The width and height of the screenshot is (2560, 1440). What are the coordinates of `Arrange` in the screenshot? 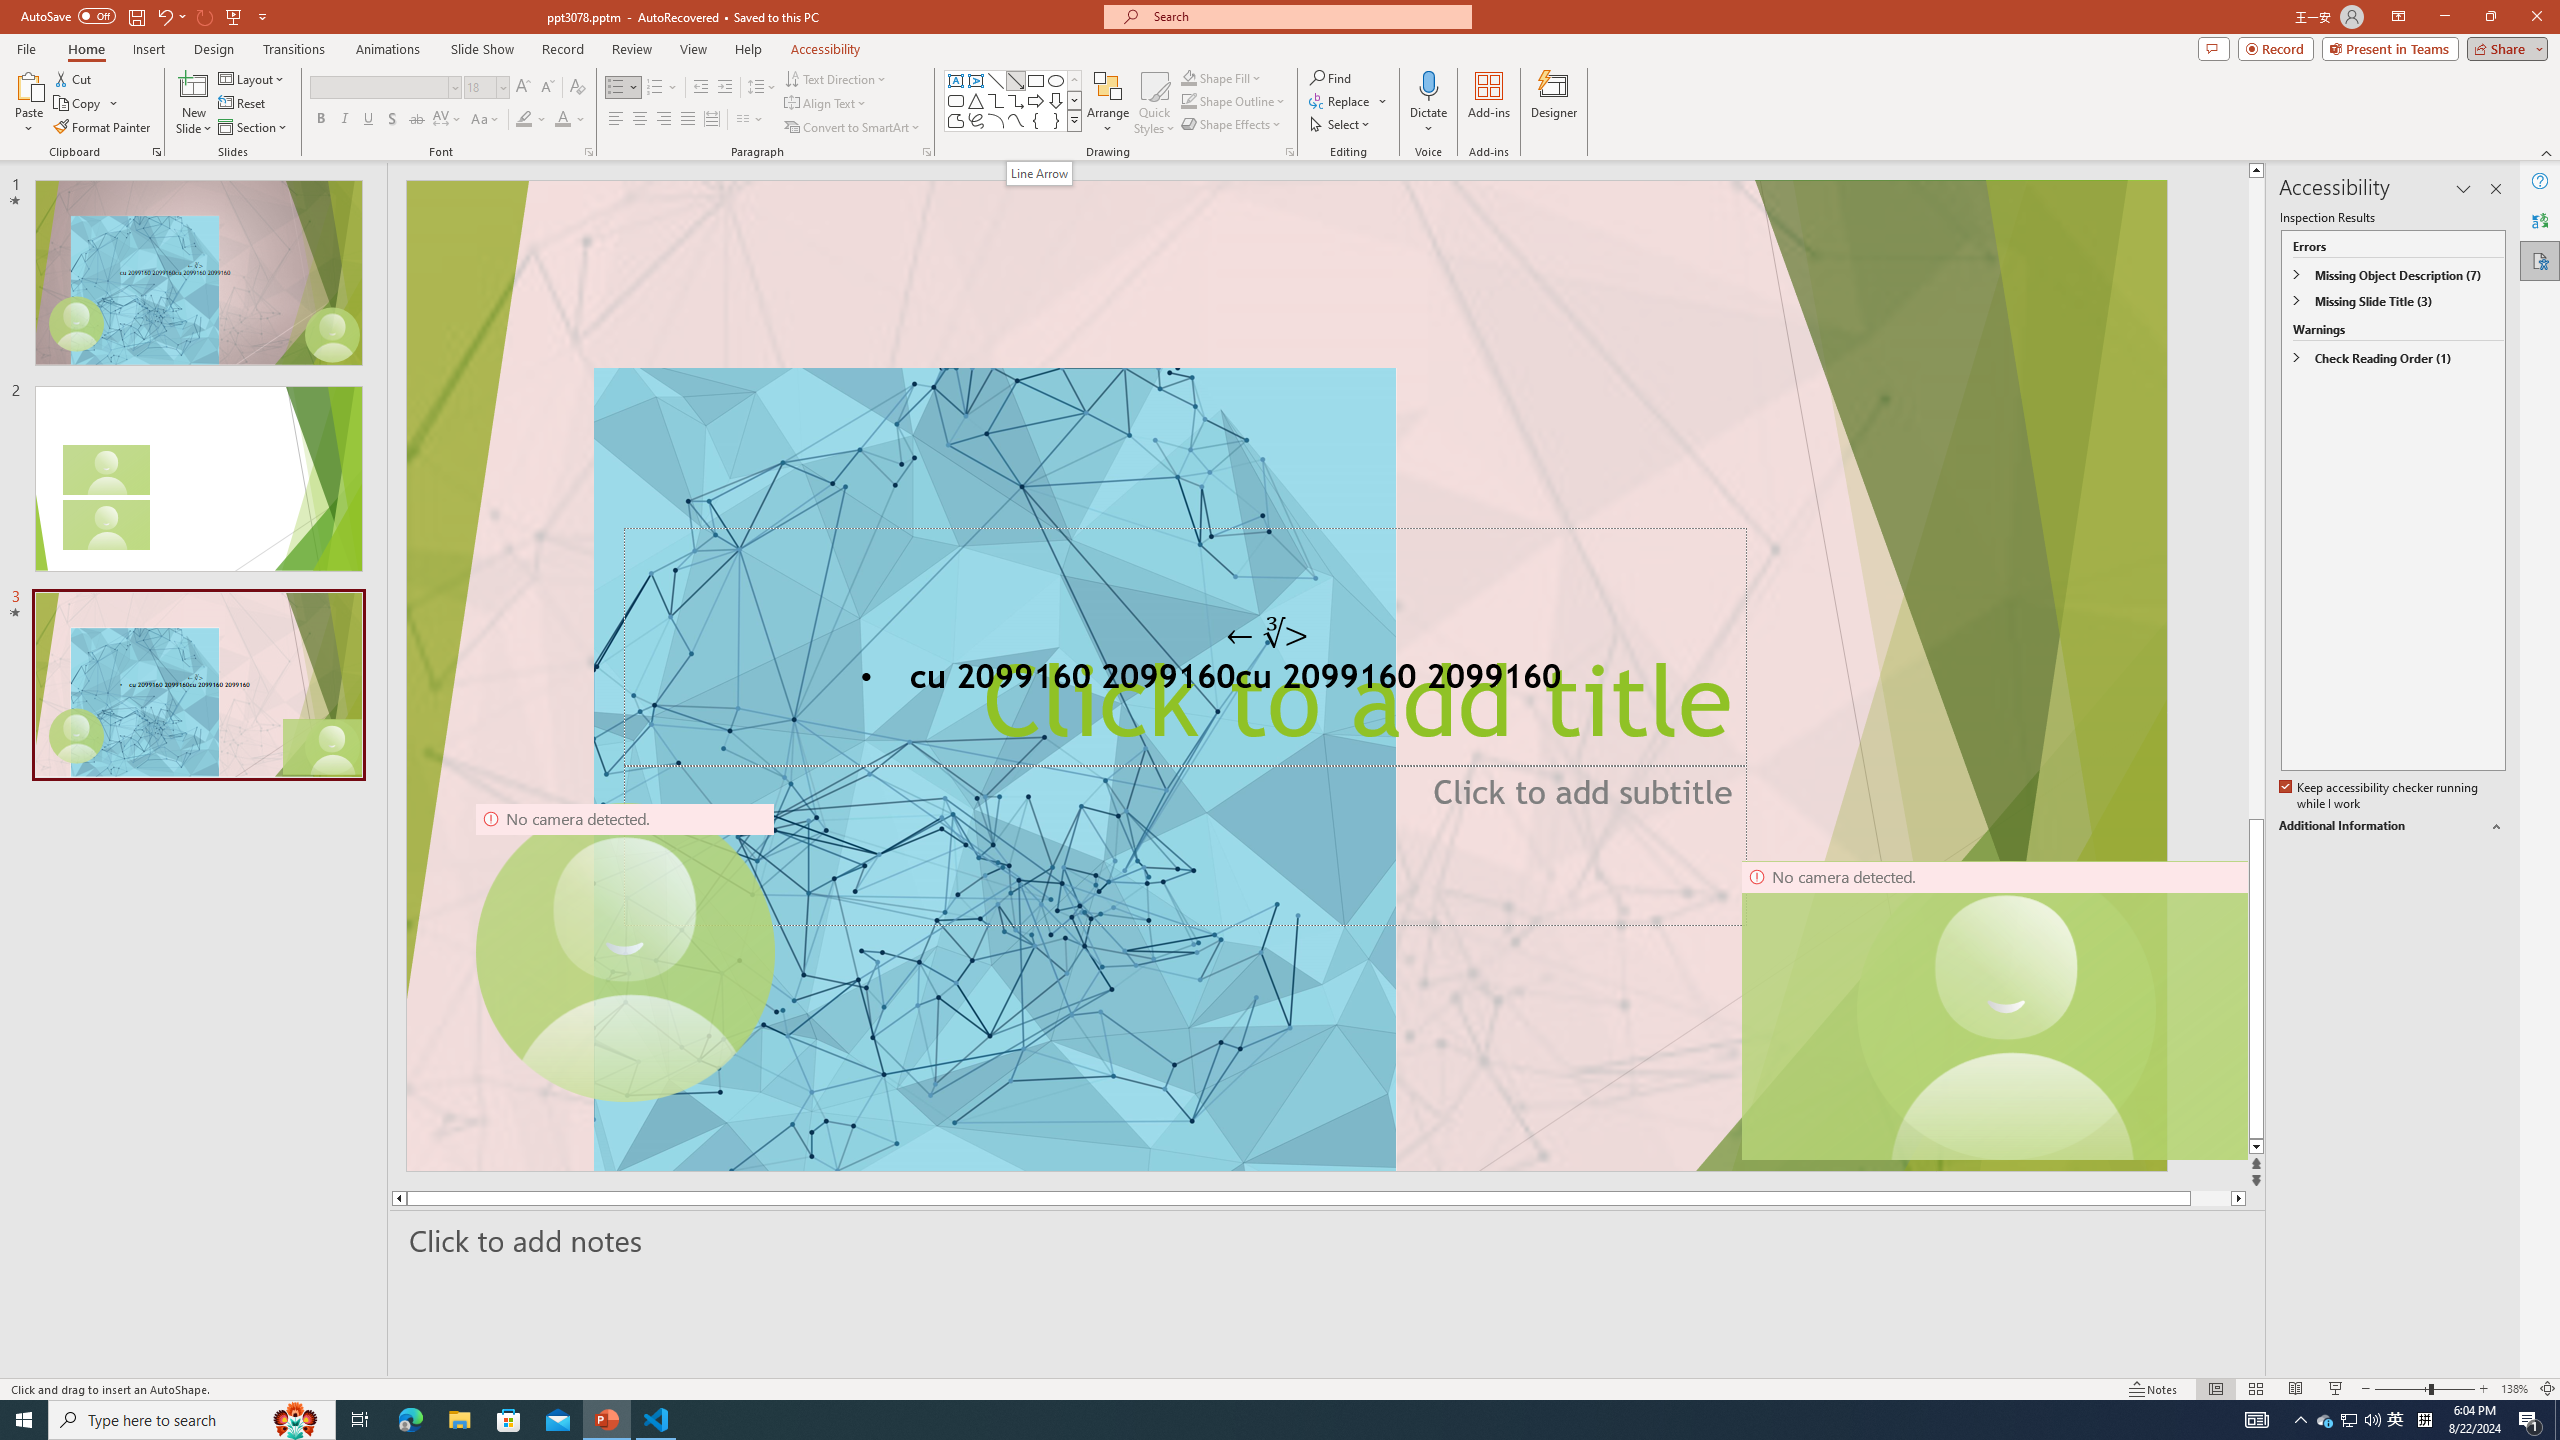 It's located at (1108, 103).